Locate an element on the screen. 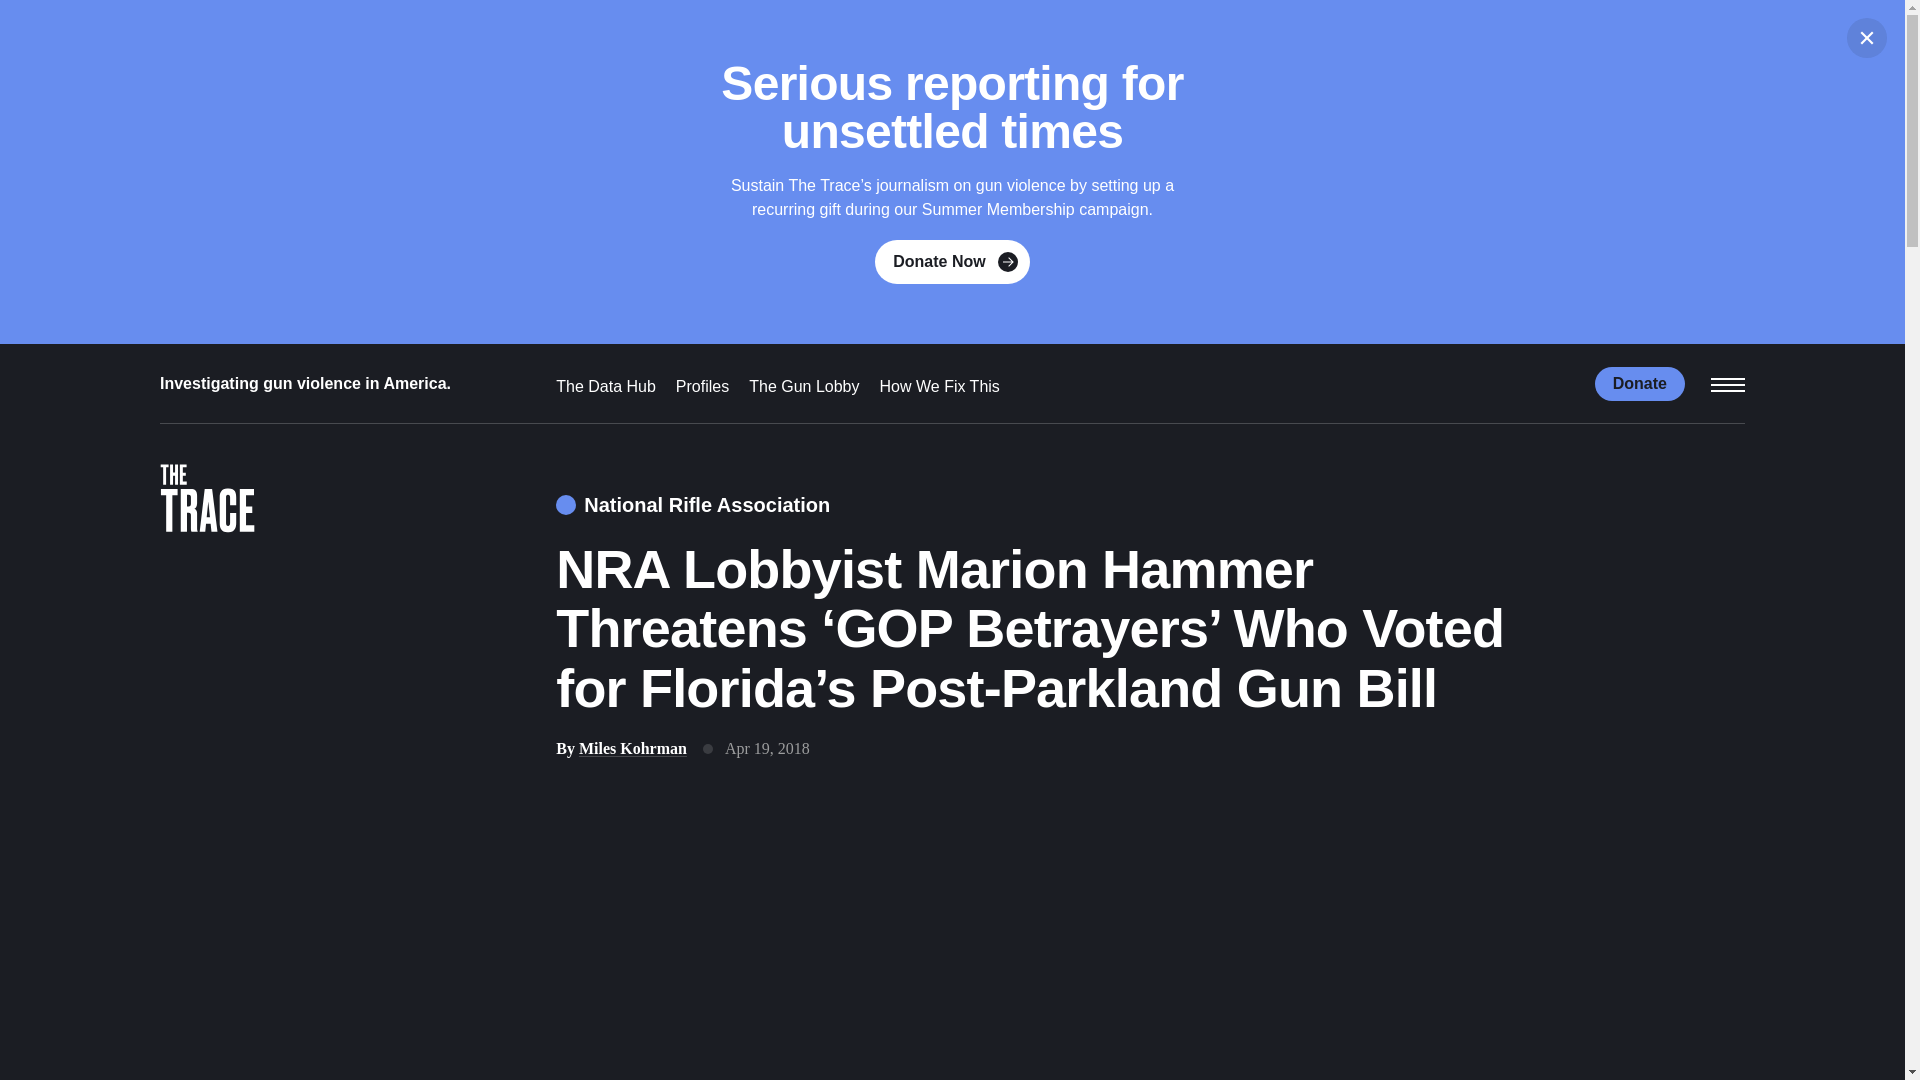 The width and height of the screenshot is (1920, 1080). The Data Hub is located at coordinates (606, 386).